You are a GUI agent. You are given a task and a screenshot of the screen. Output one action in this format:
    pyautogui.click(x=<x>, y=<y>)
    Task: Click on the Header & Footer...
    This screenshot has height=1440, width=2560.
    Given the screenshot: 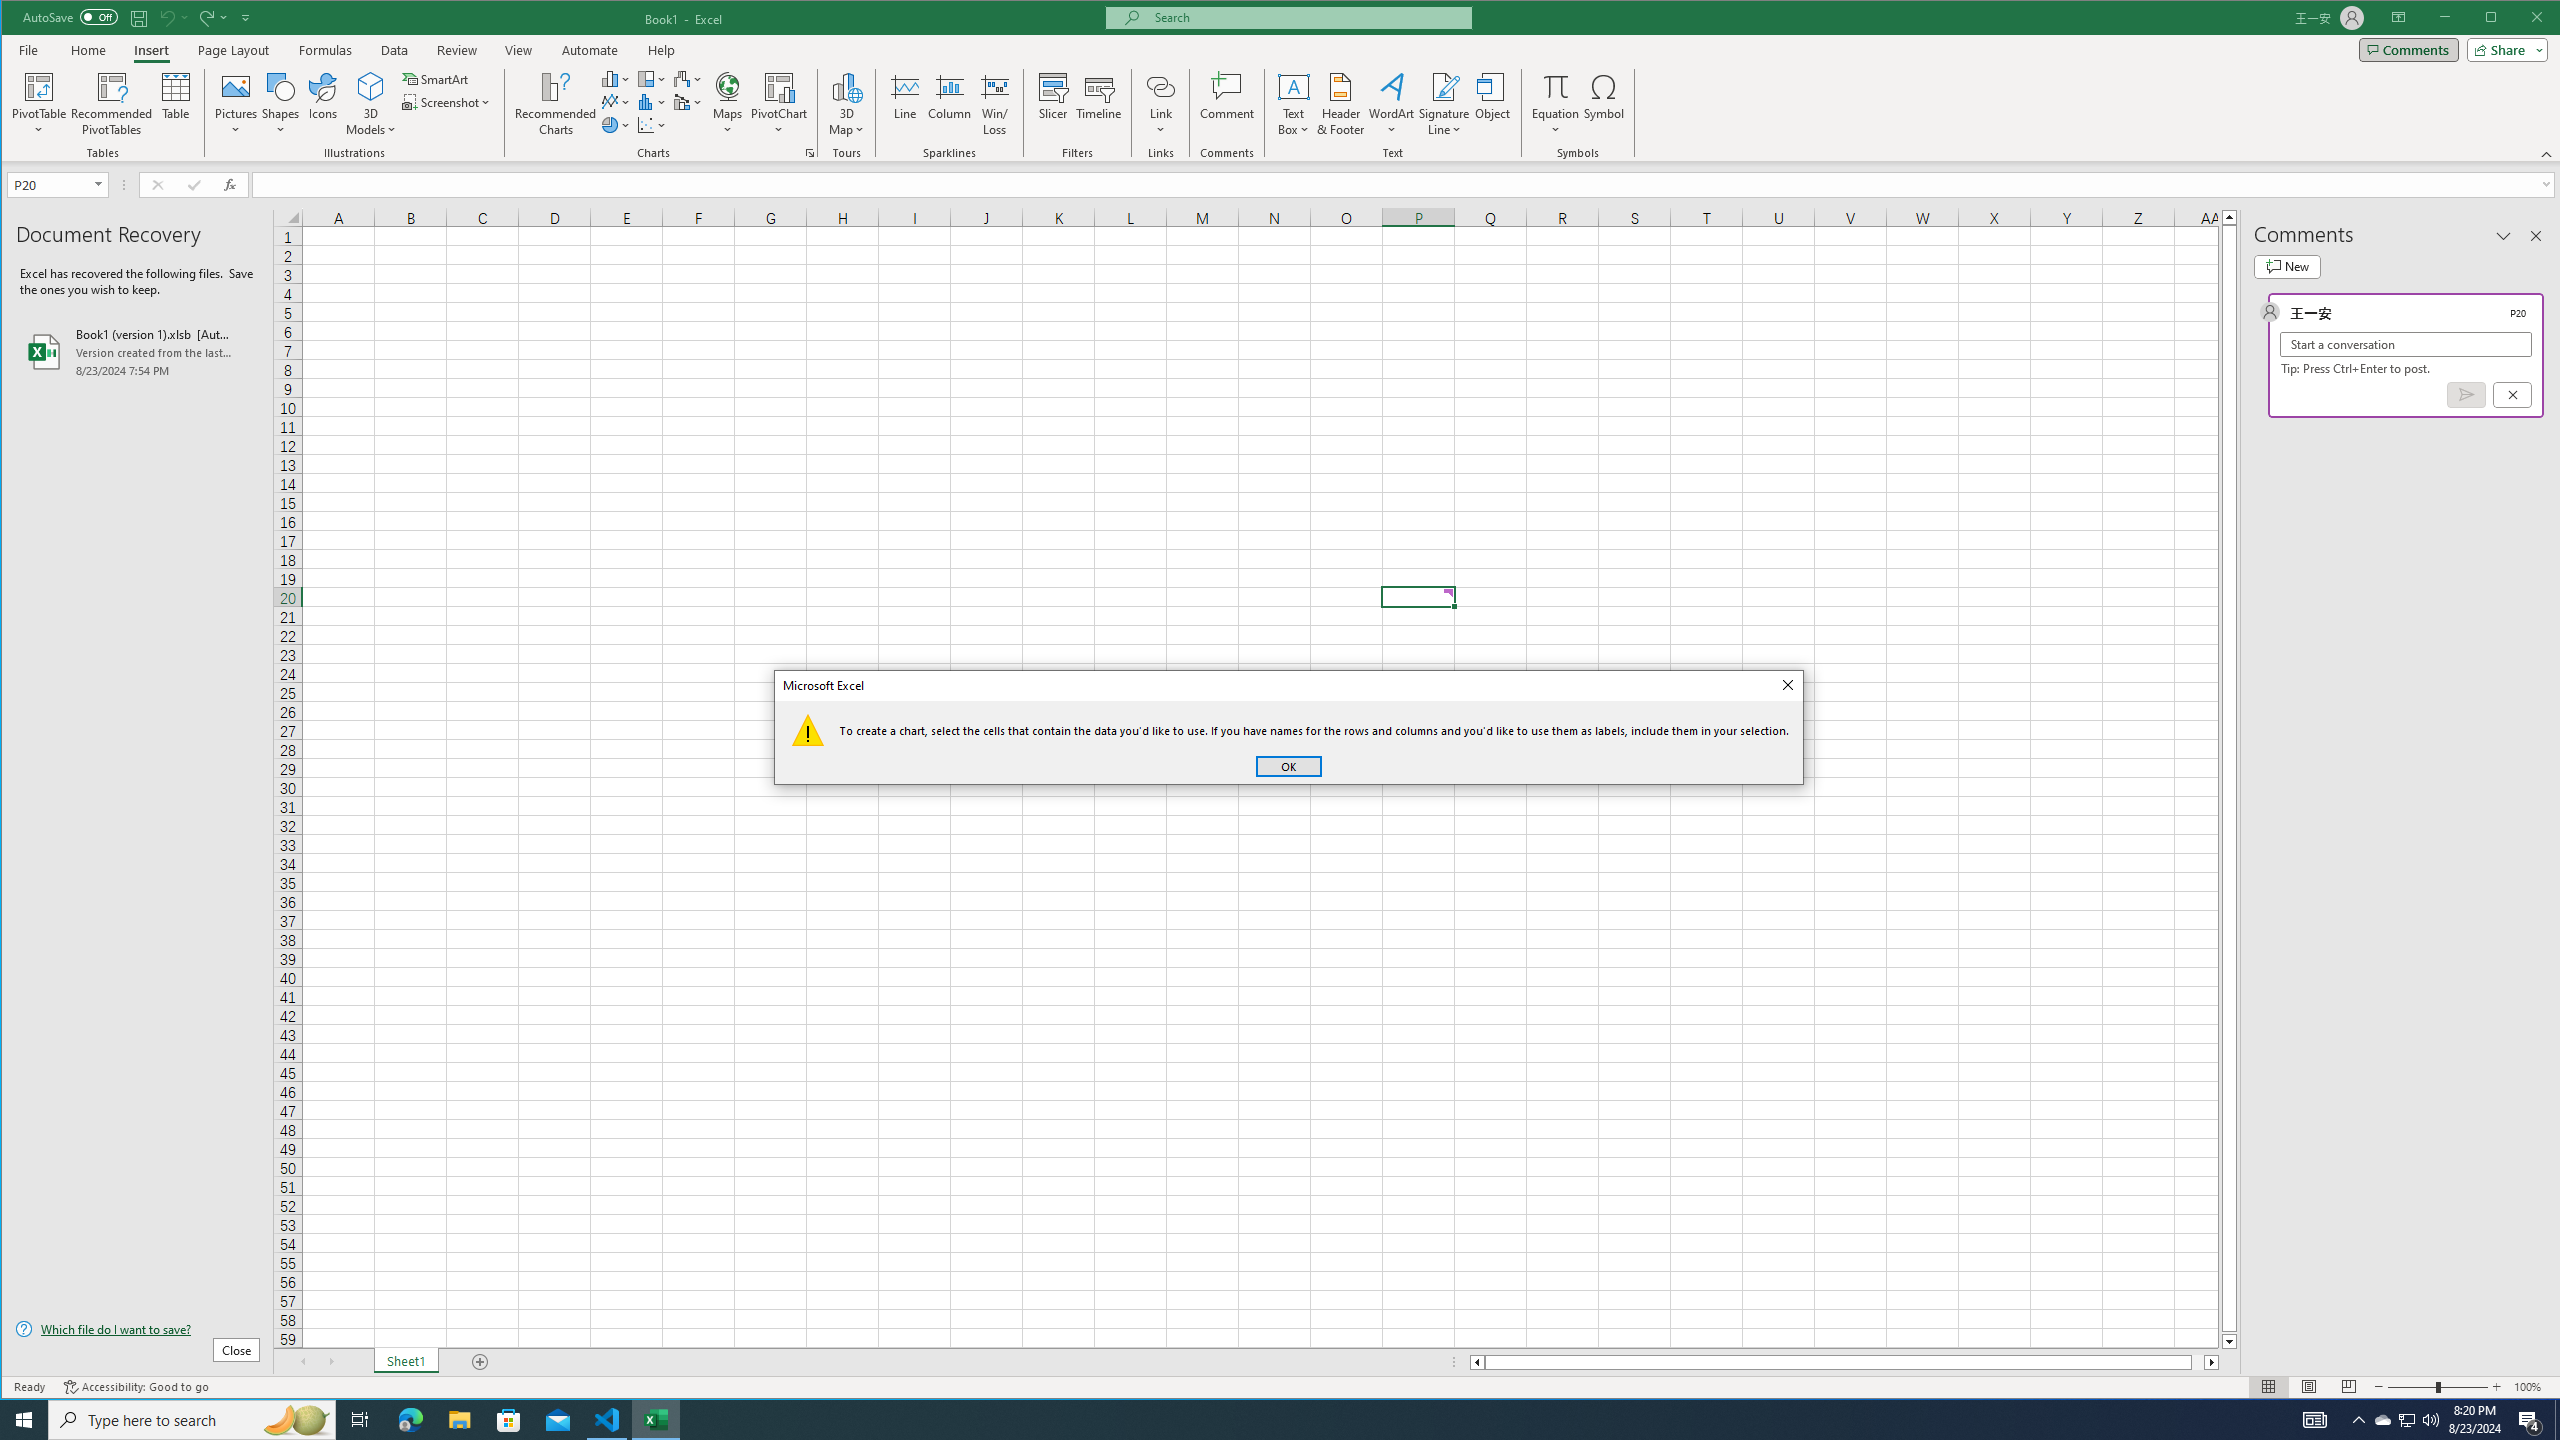 What is the action you would take?
    pyautogui.click(x=1341, y=104)
    